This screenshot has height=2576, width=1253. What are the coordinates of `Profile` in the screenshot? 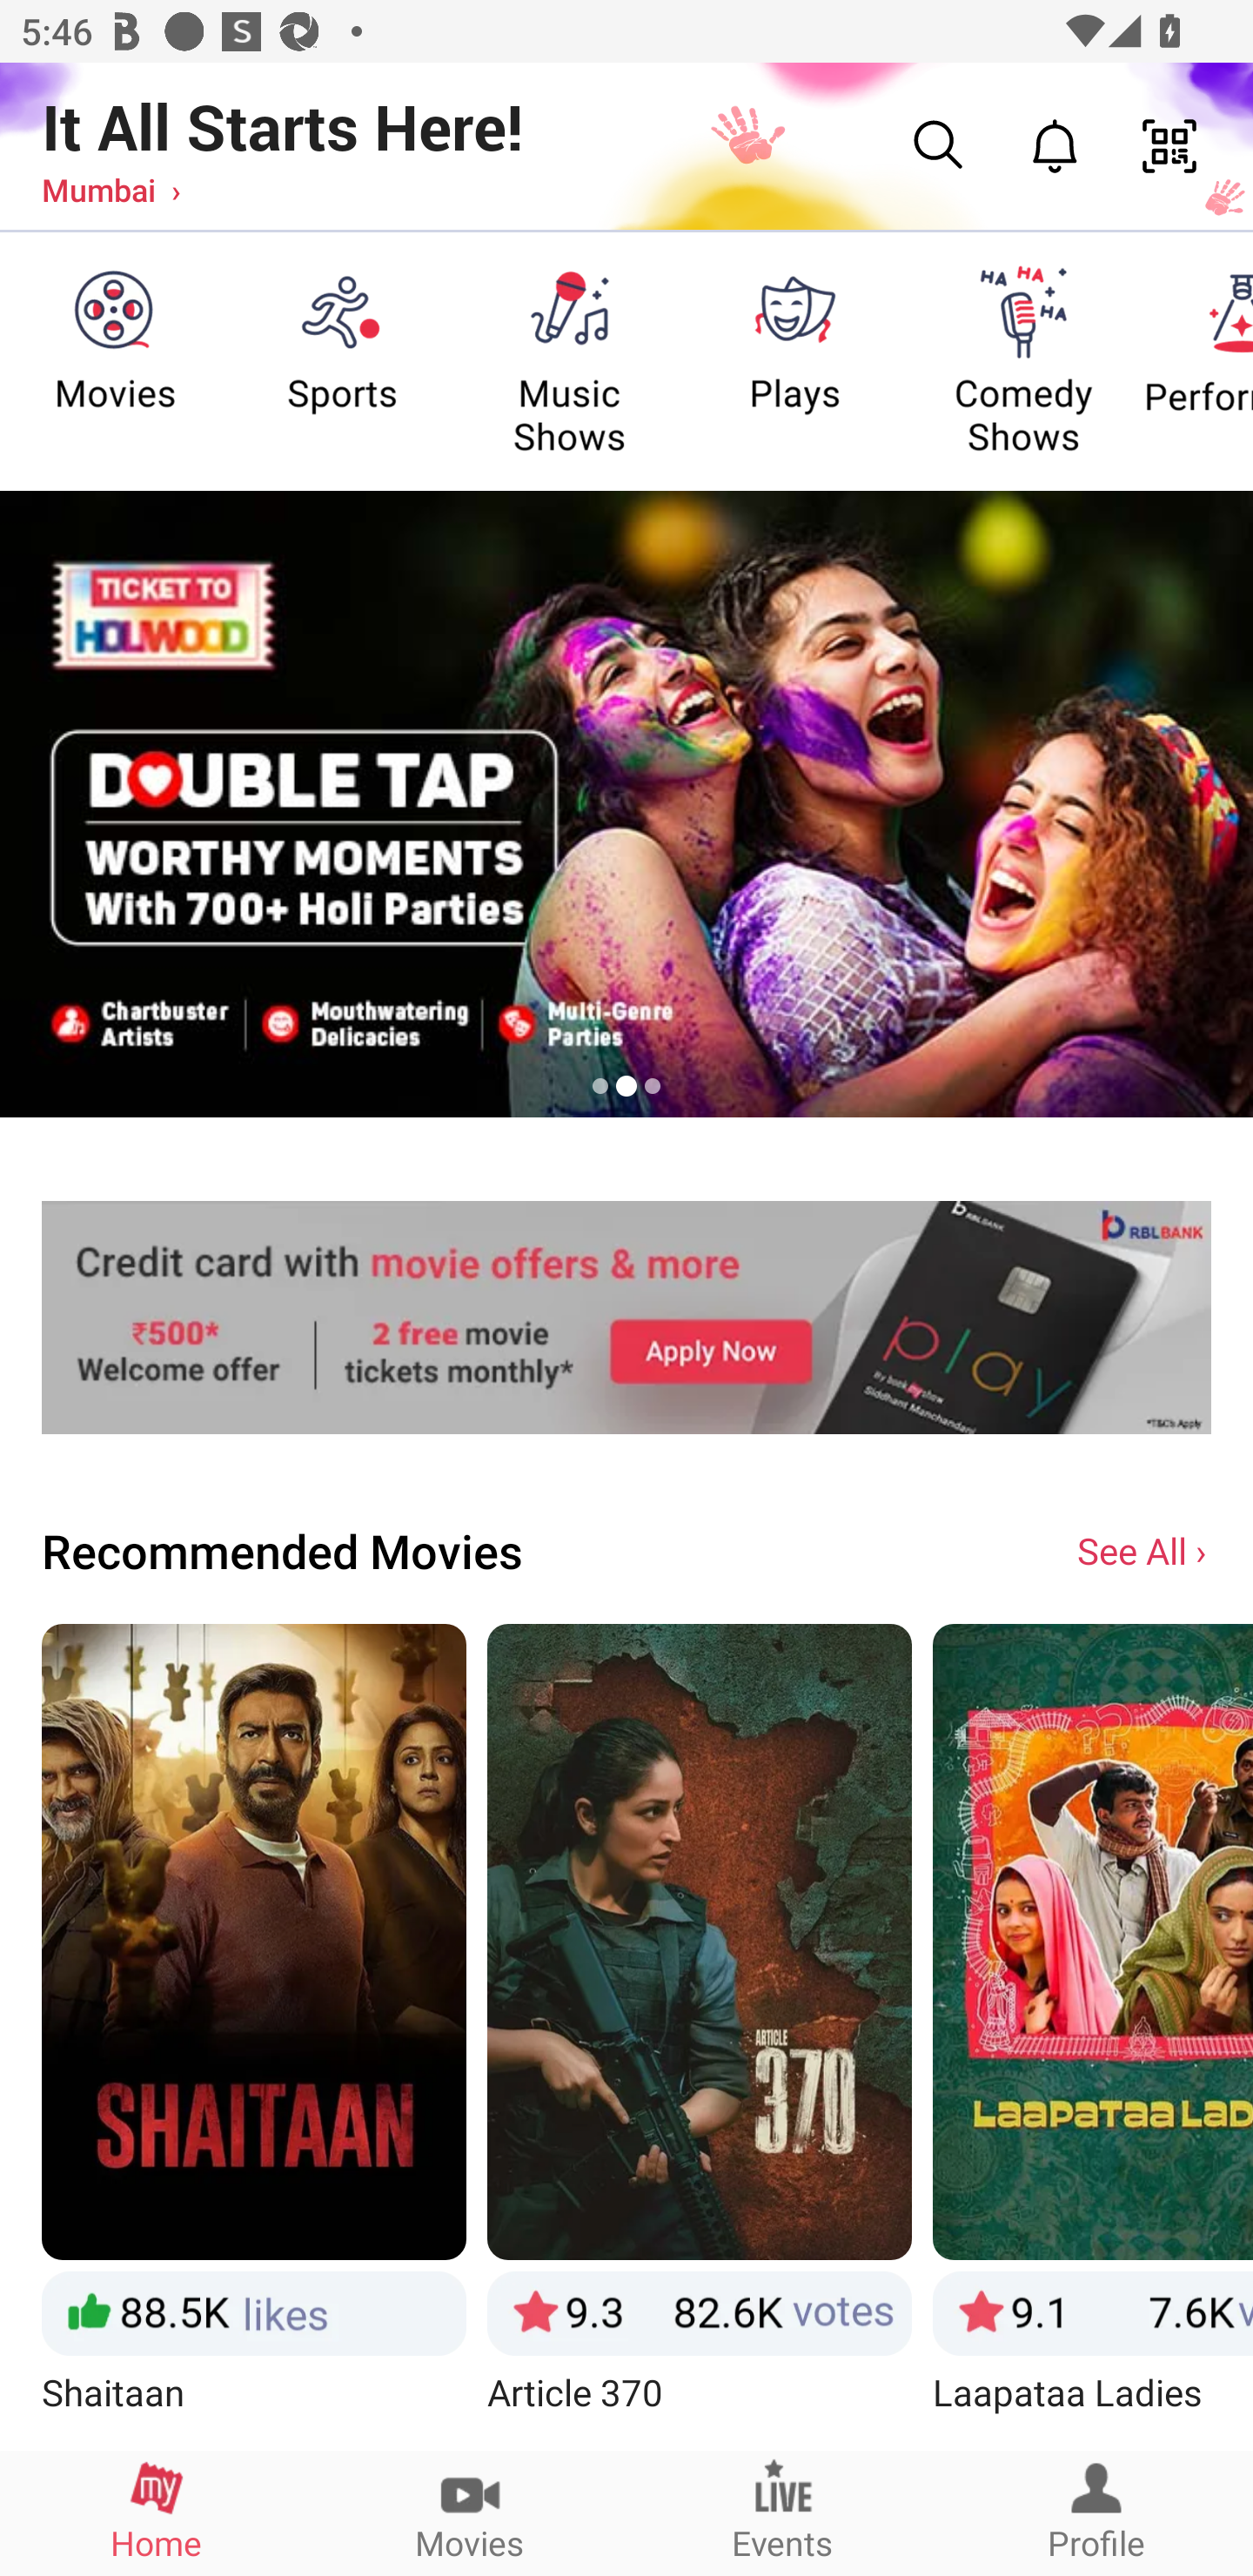 It's located at (1096, 2512).